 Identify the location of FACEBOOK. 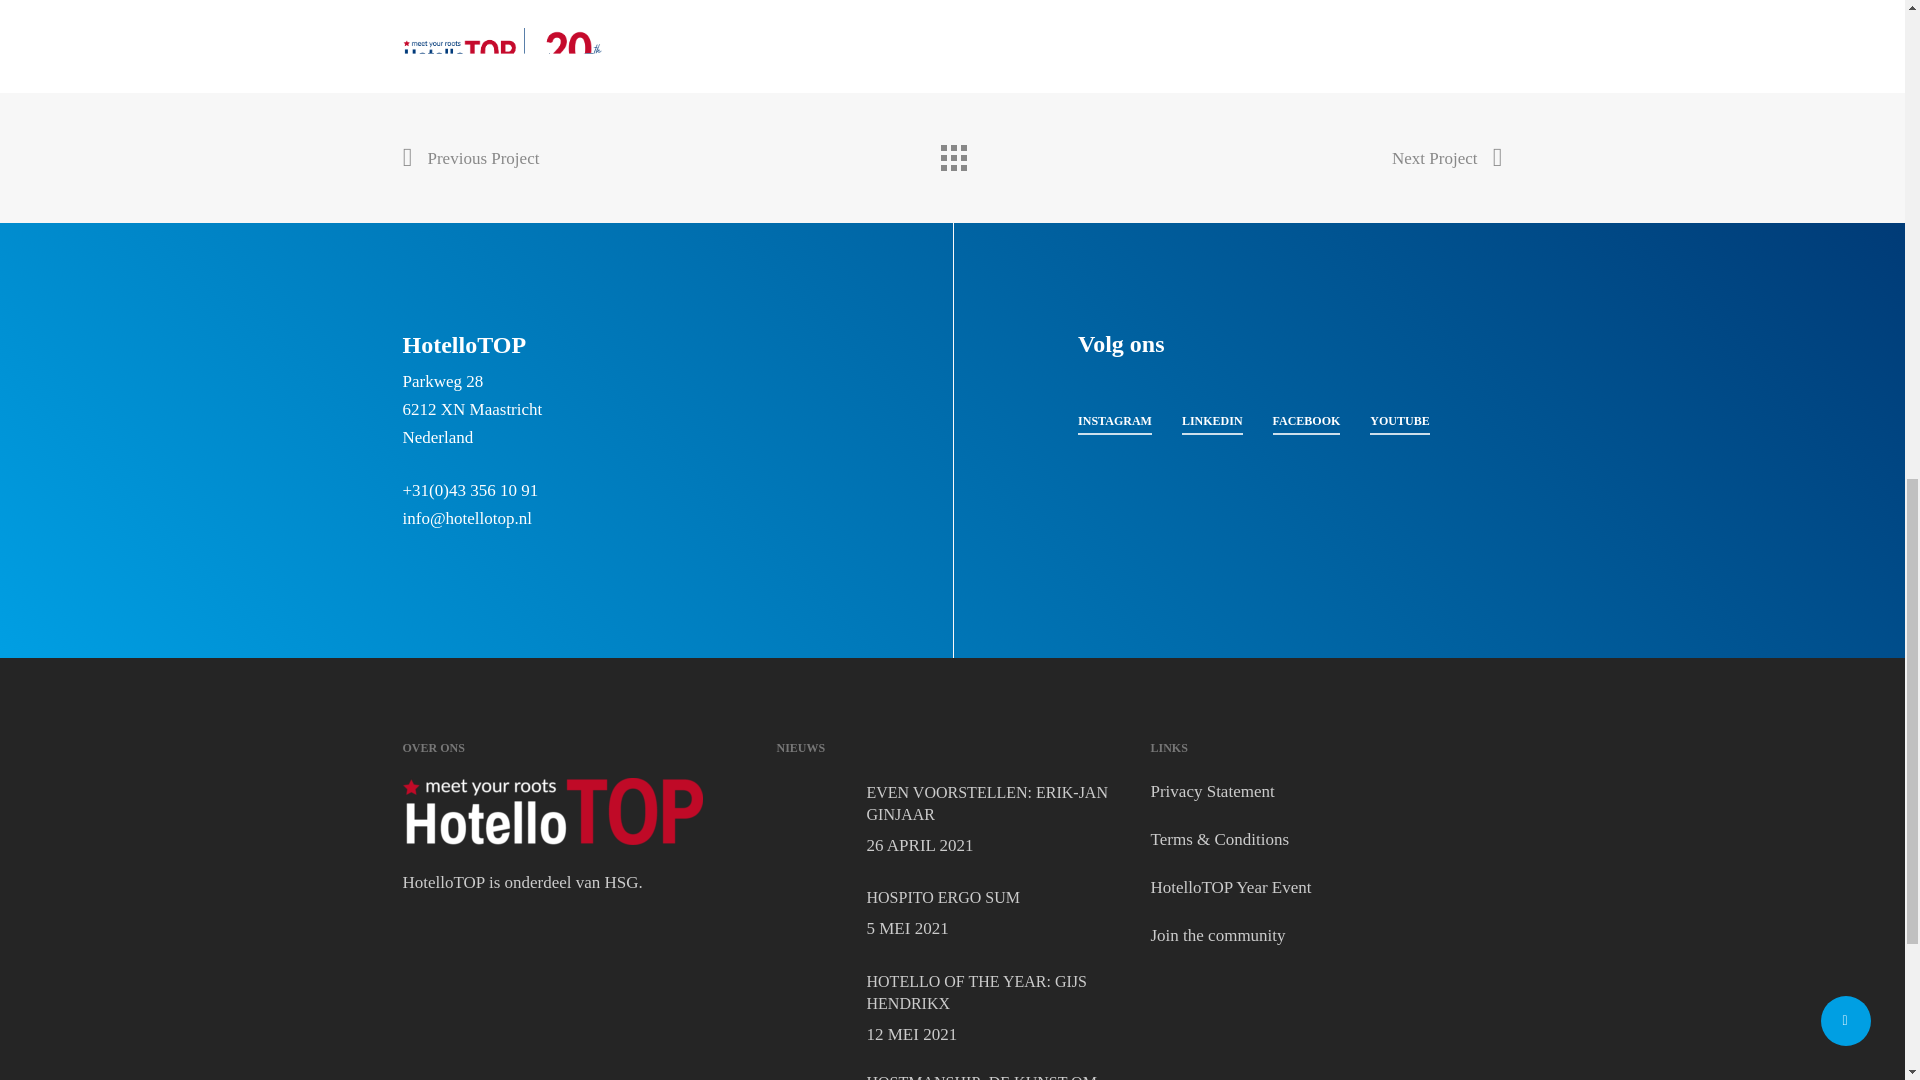
(1217, 935).